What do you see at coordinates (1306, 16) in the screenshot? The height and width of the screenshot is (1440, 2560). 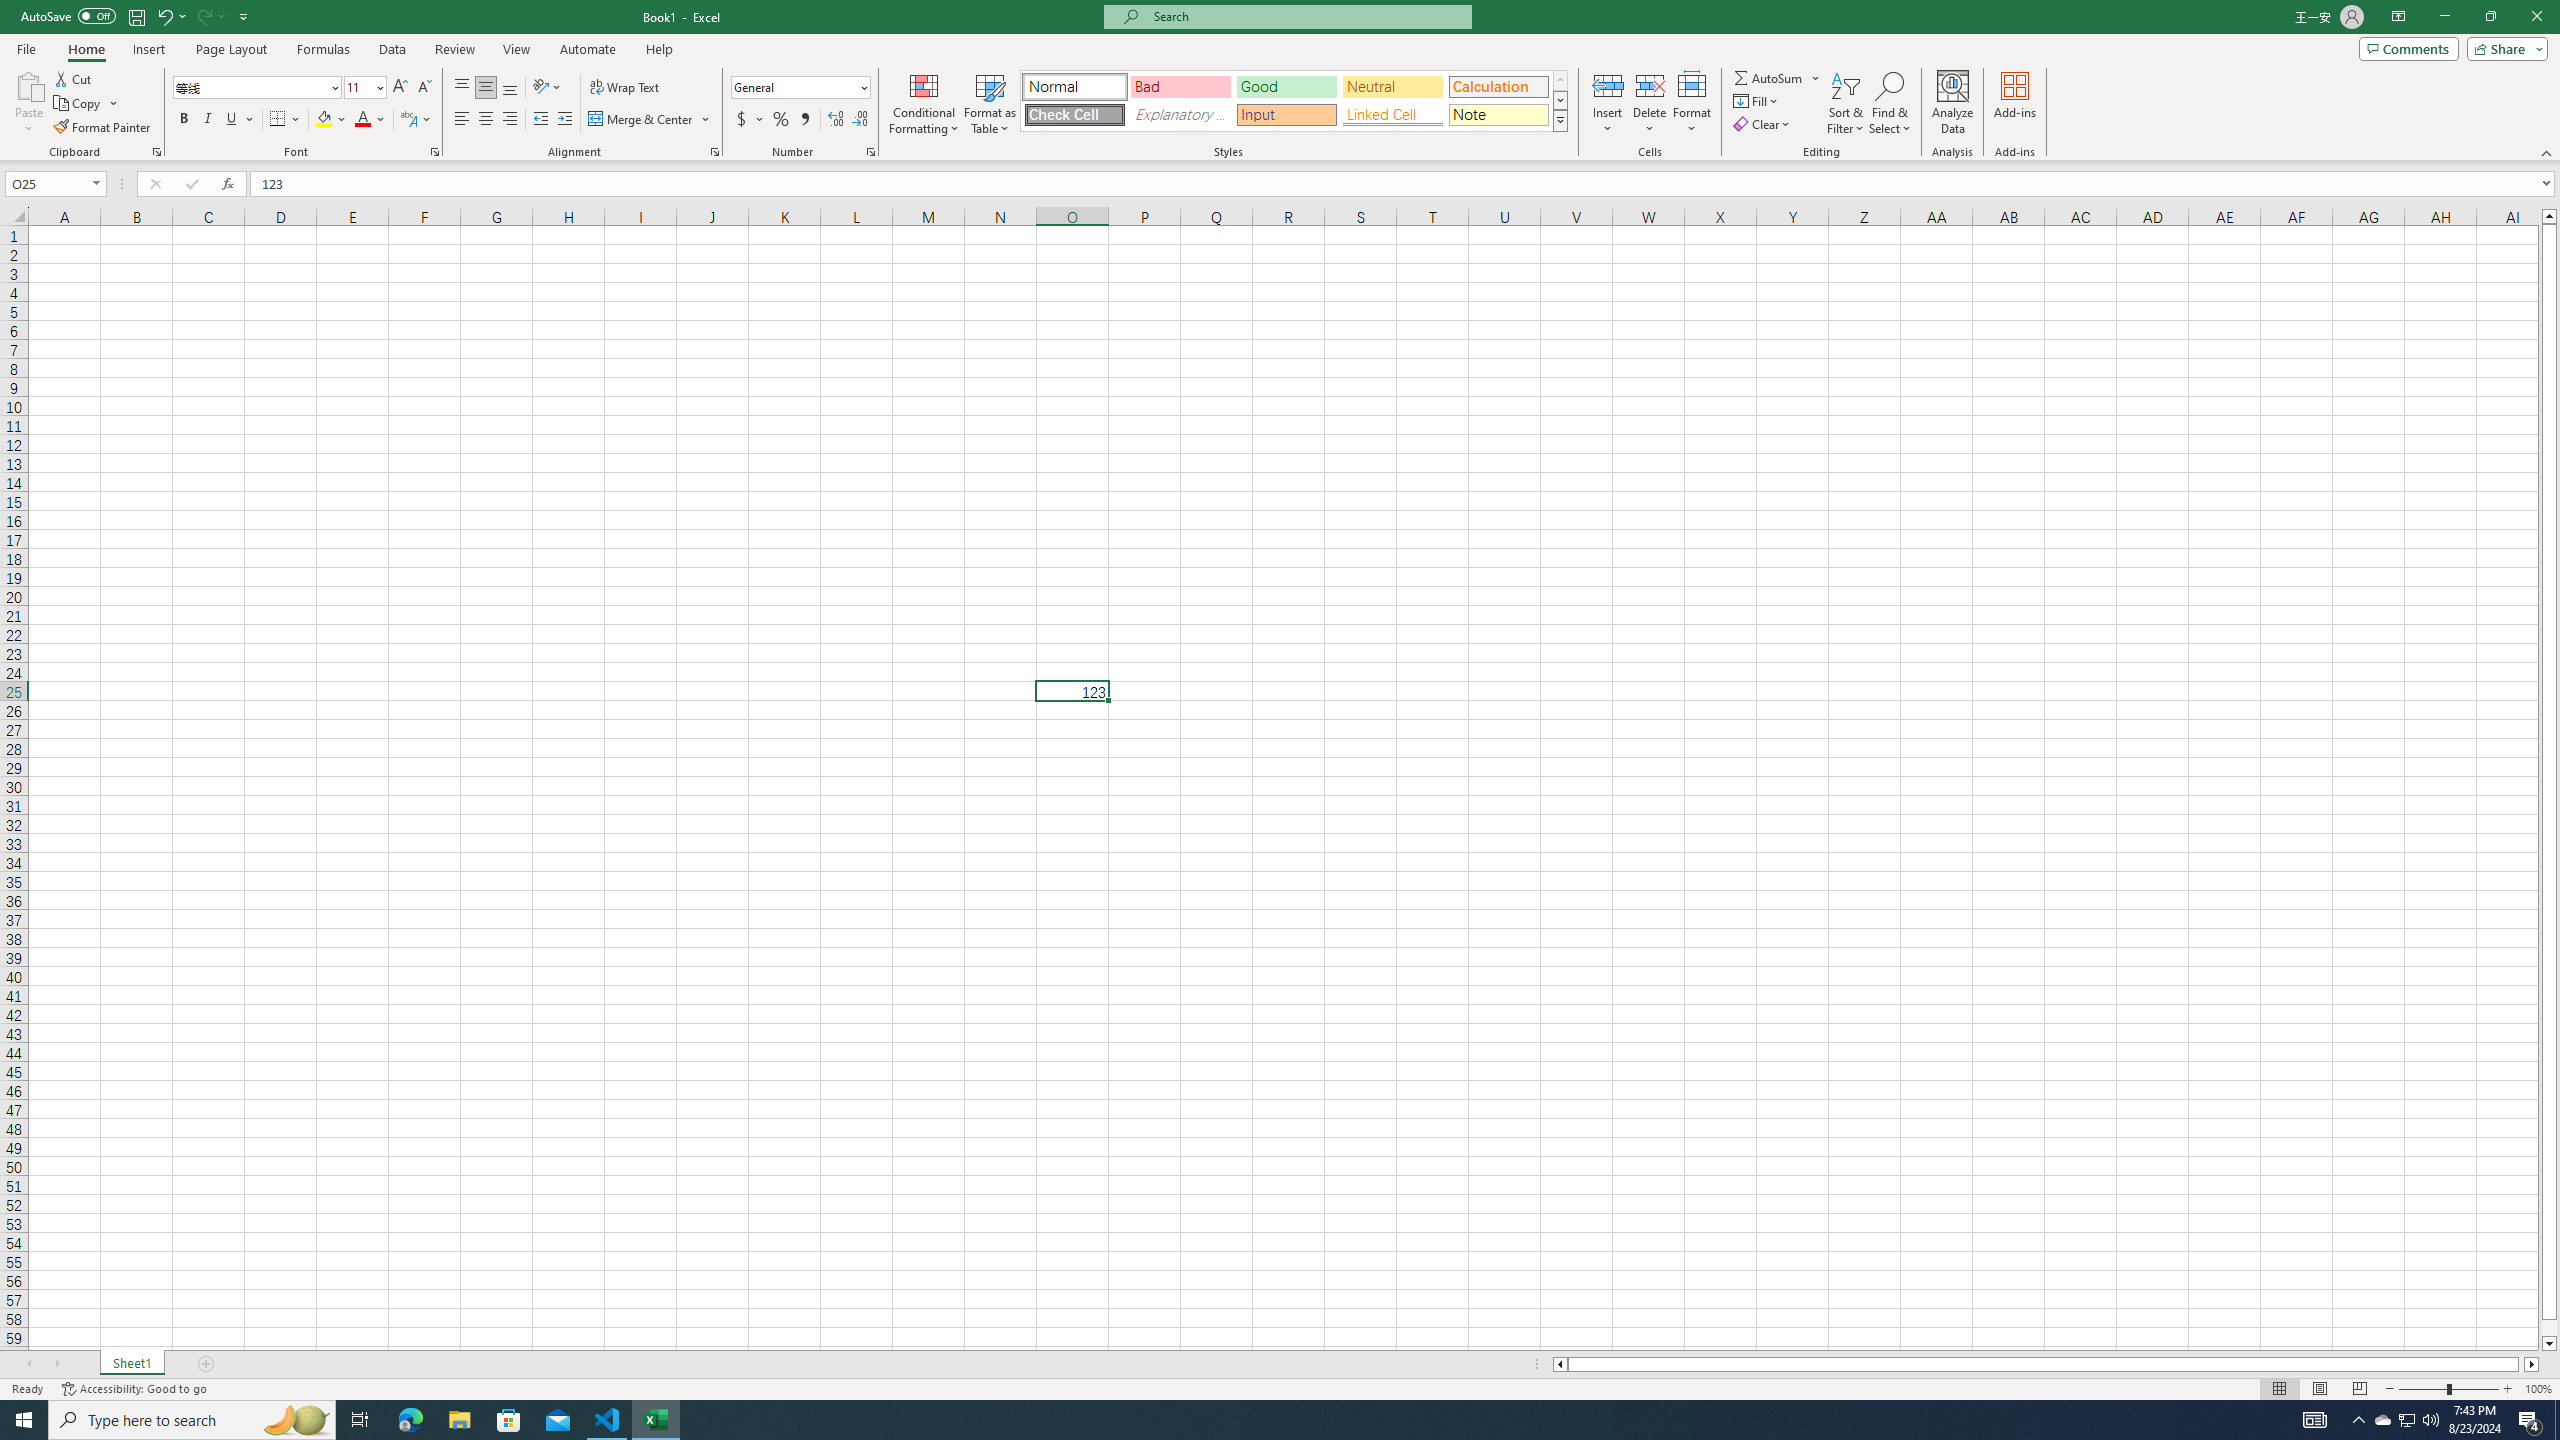 I see `Microsoft search` at bounding box center [1306, 16].